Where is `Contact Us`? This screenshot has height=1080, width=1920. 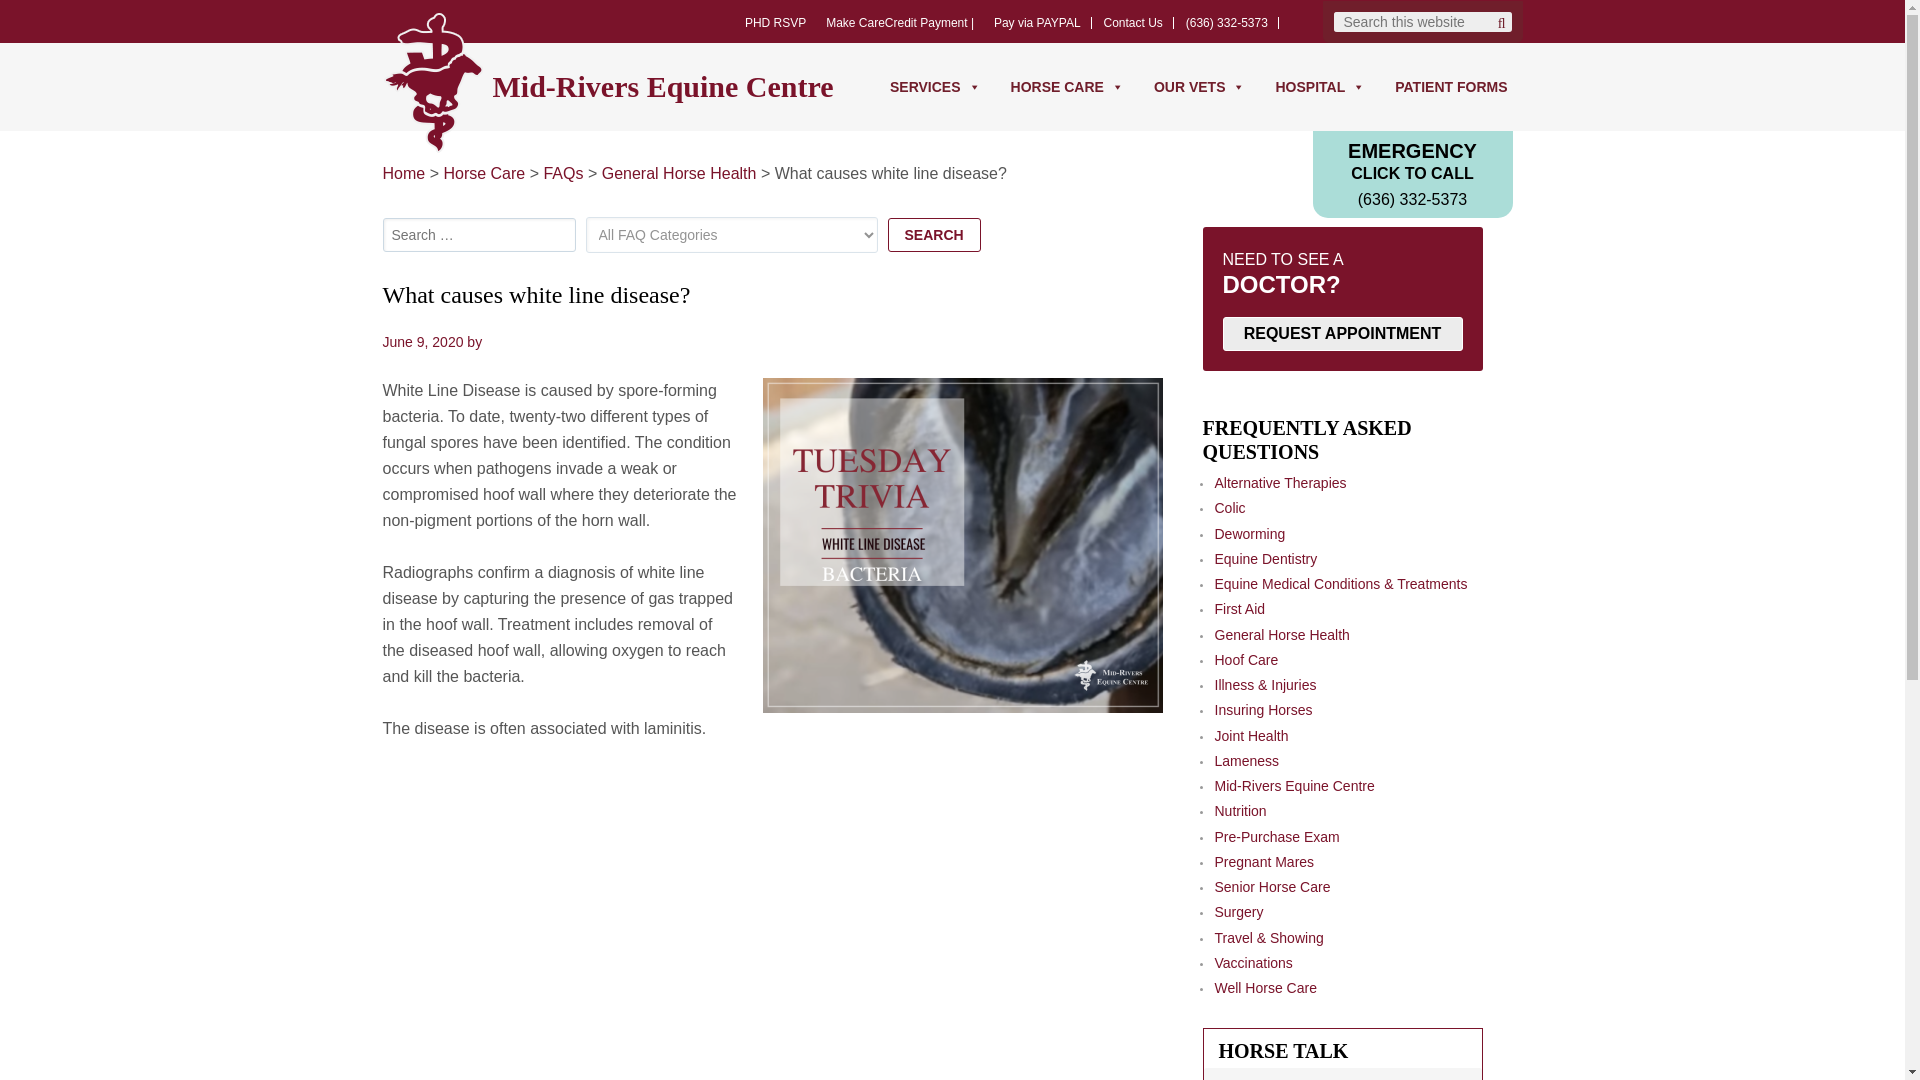 Contact Us is located at coordinates (1134, 23).